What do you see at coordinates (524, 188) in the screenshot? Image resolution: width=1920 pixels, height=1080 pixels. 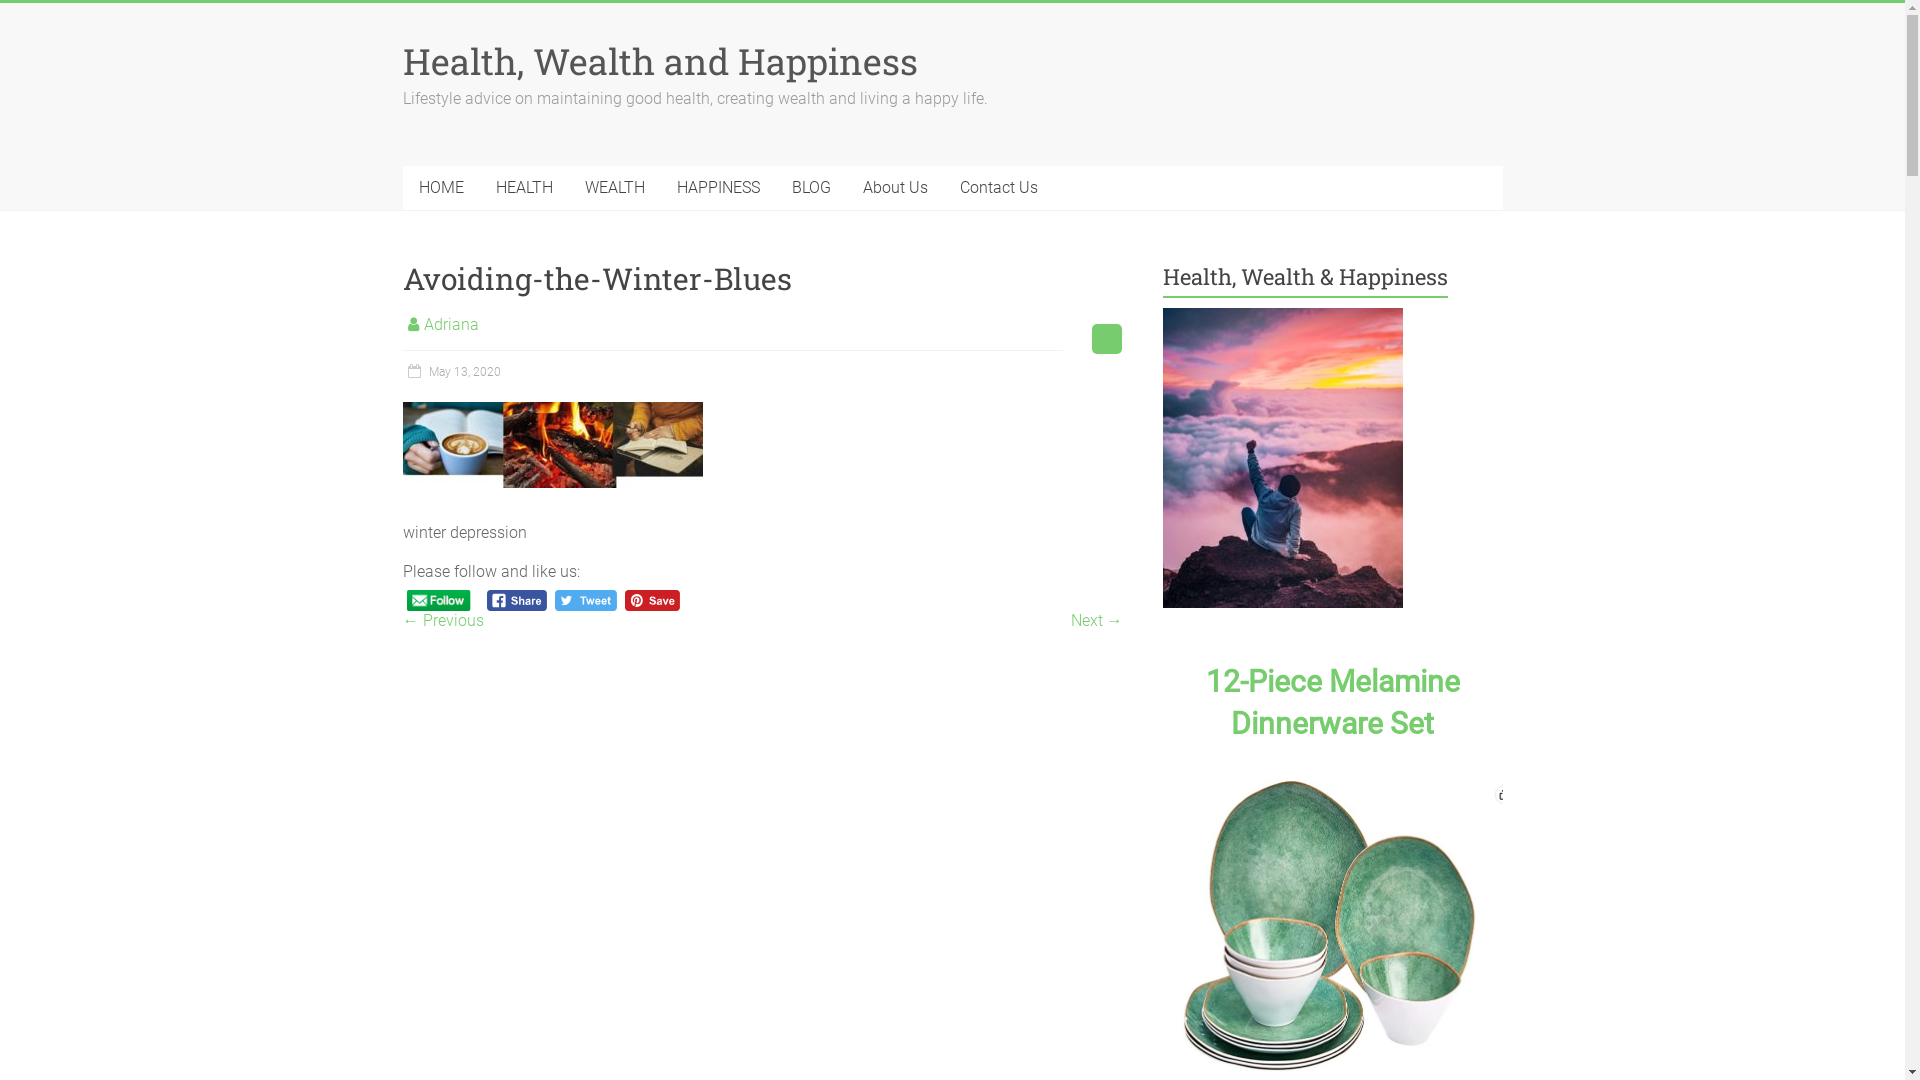 I see `HEALTH` at bounding box center [524, 188].